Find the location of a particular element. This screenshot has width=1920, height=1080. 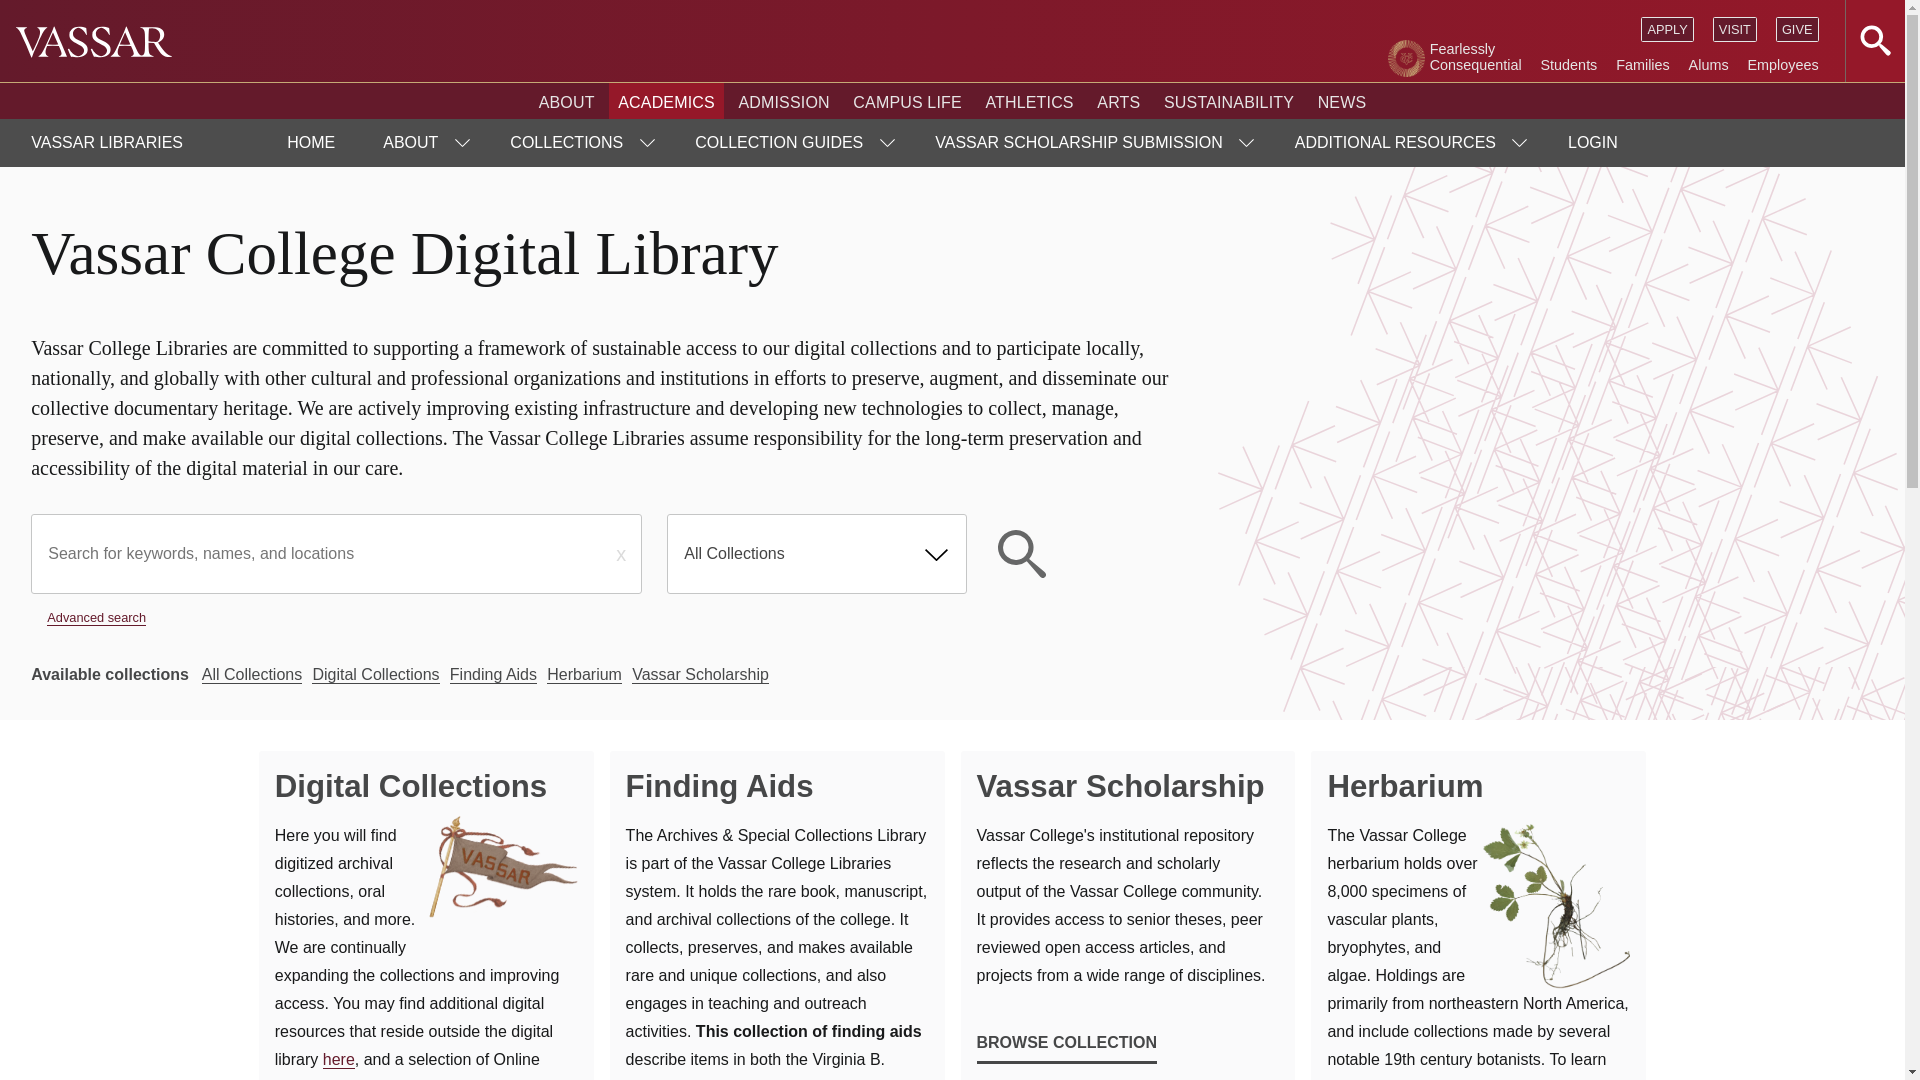

ABOUT is located at coordinates (422, 142).